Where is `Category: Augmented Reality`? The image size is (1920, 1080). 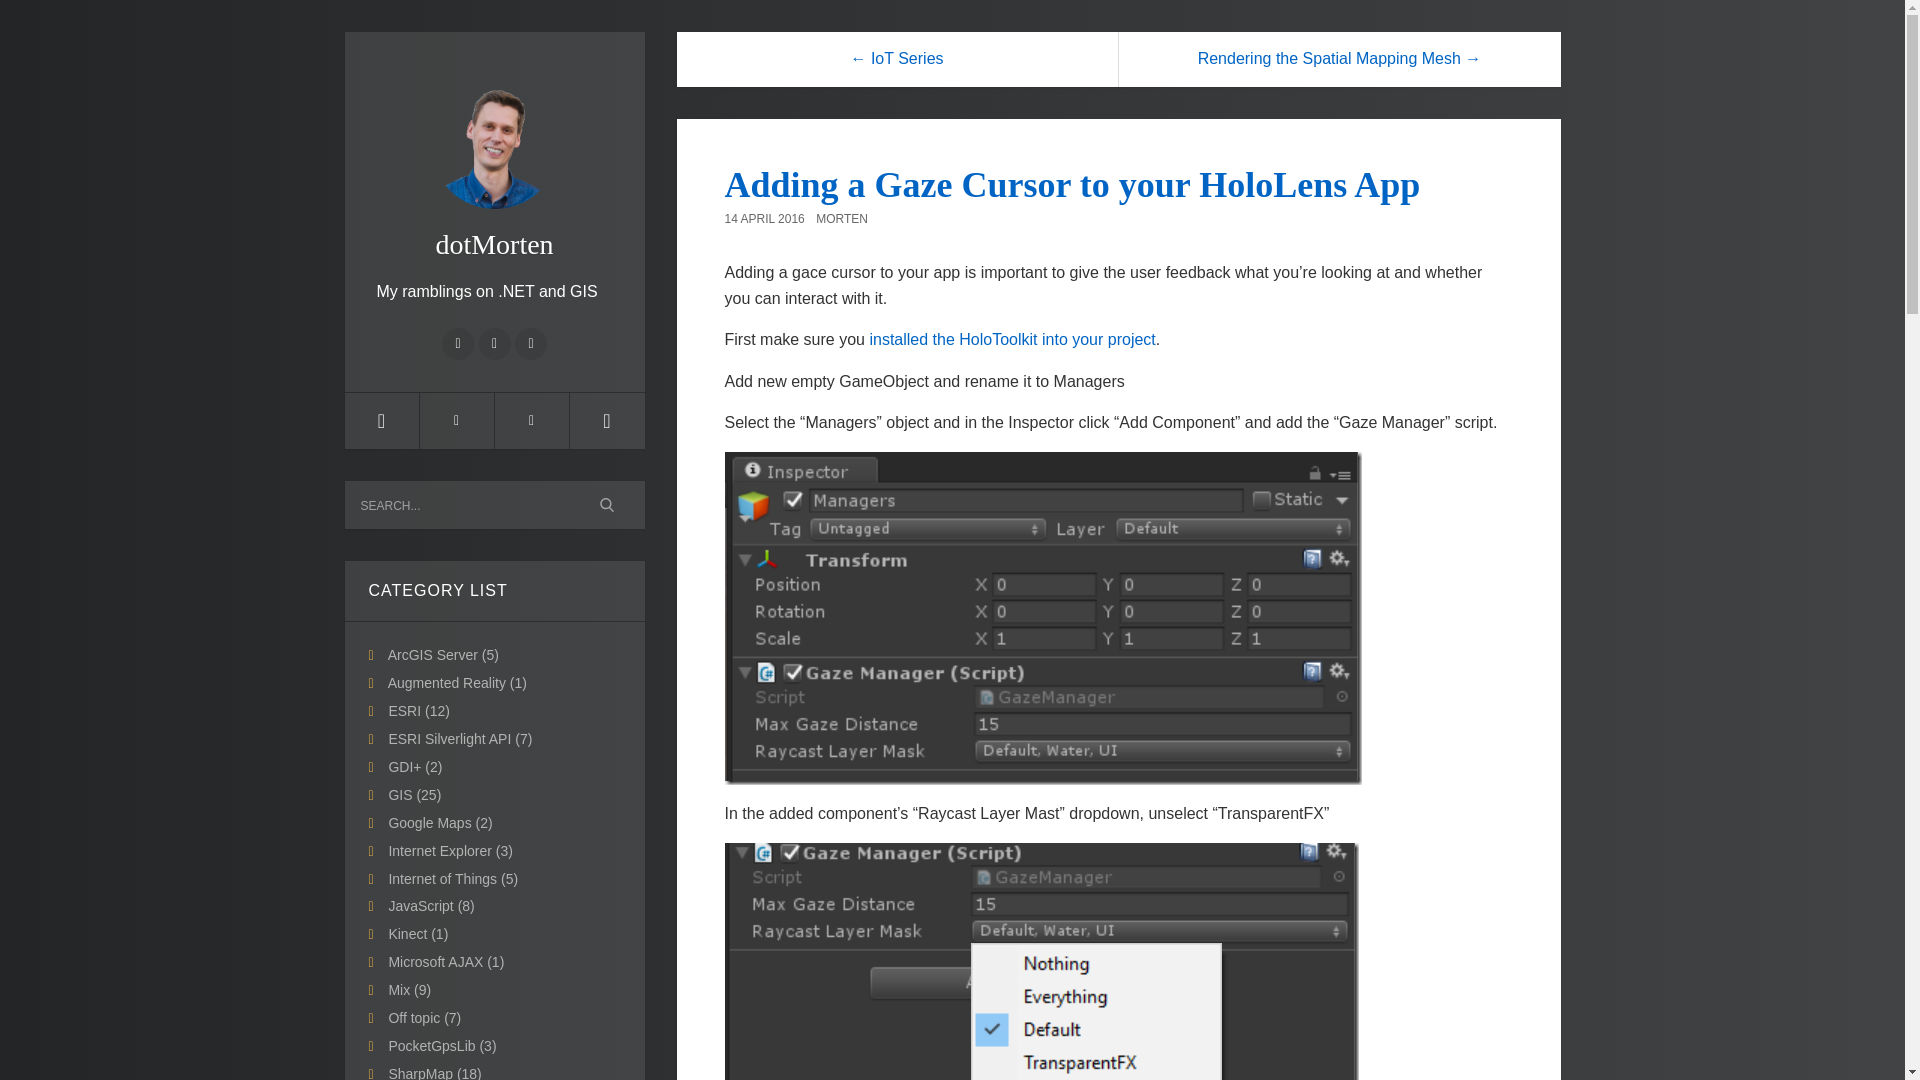 Category: Augmented Reality is located at coordinates (456, 683).